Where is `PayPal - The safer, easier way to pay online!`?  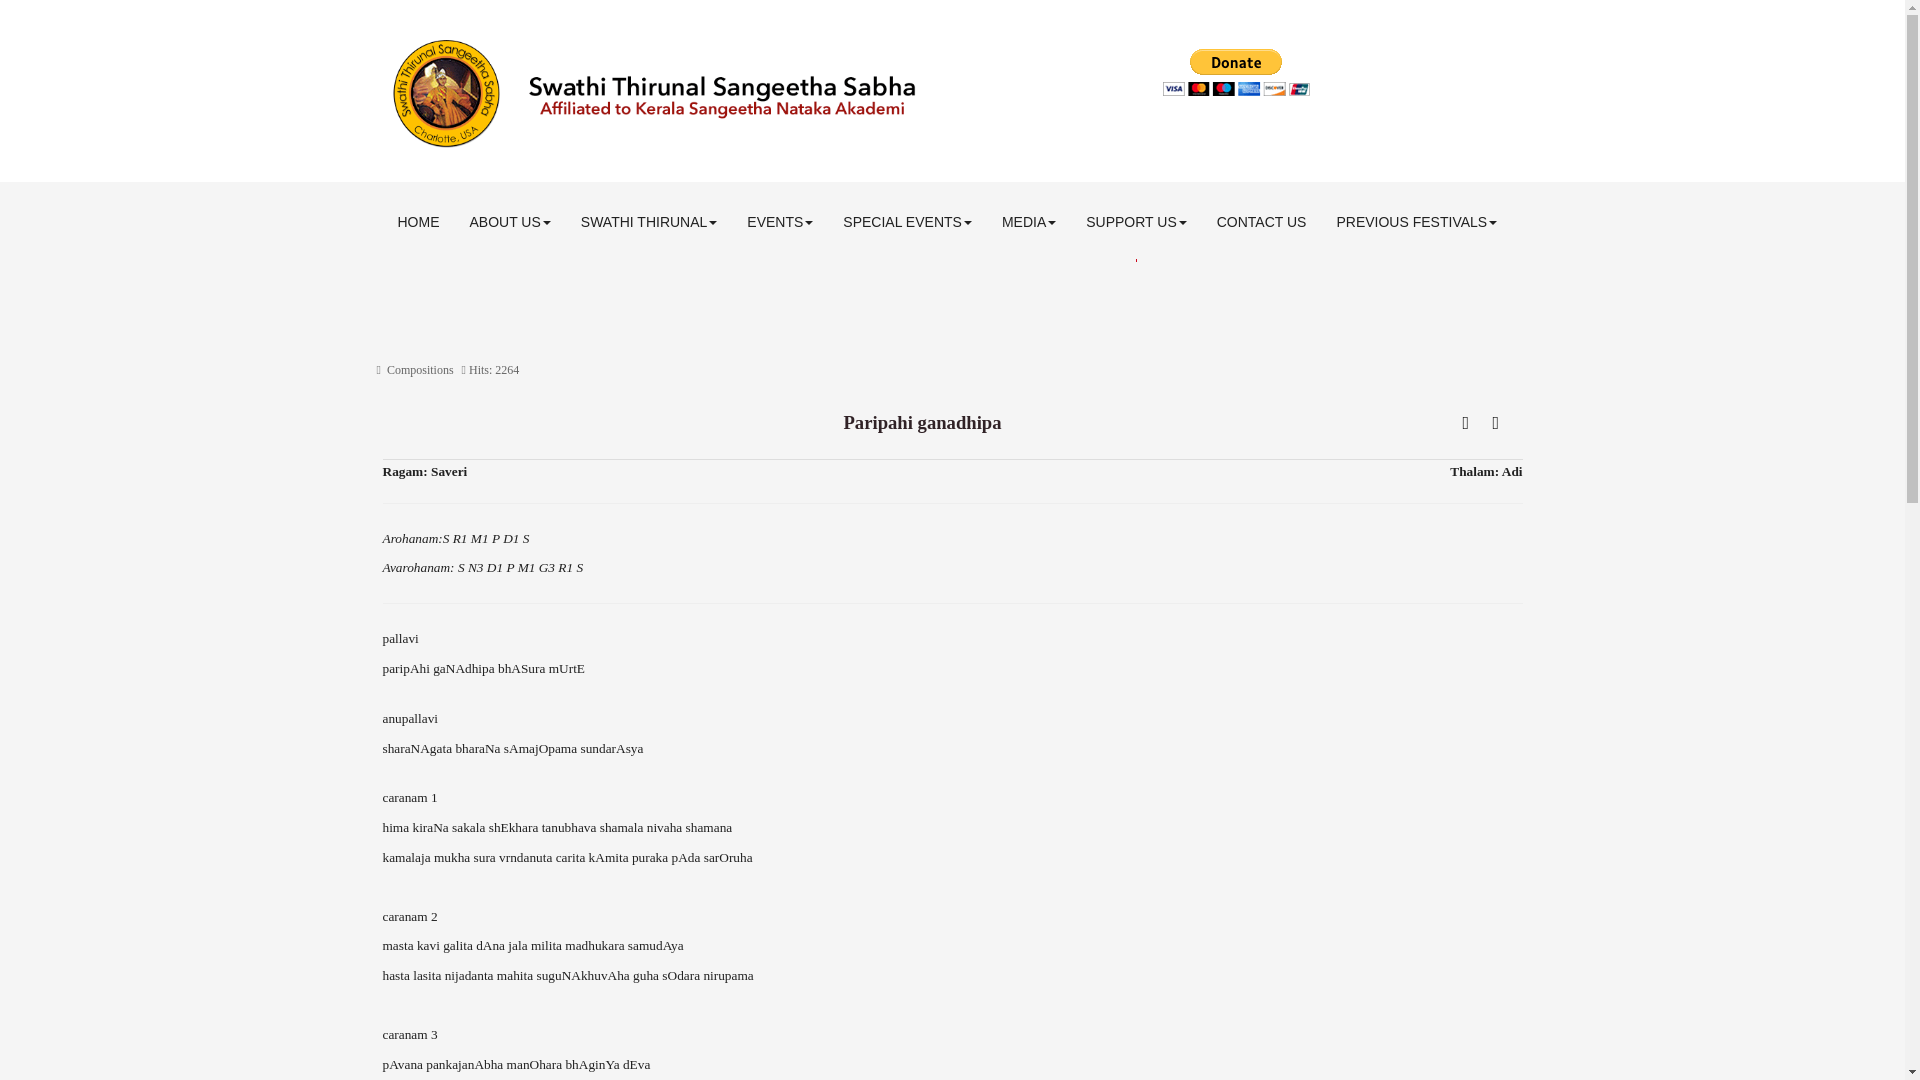 PayPal - The safer, easier way to pay online! is located at coordinates (1235, 72).